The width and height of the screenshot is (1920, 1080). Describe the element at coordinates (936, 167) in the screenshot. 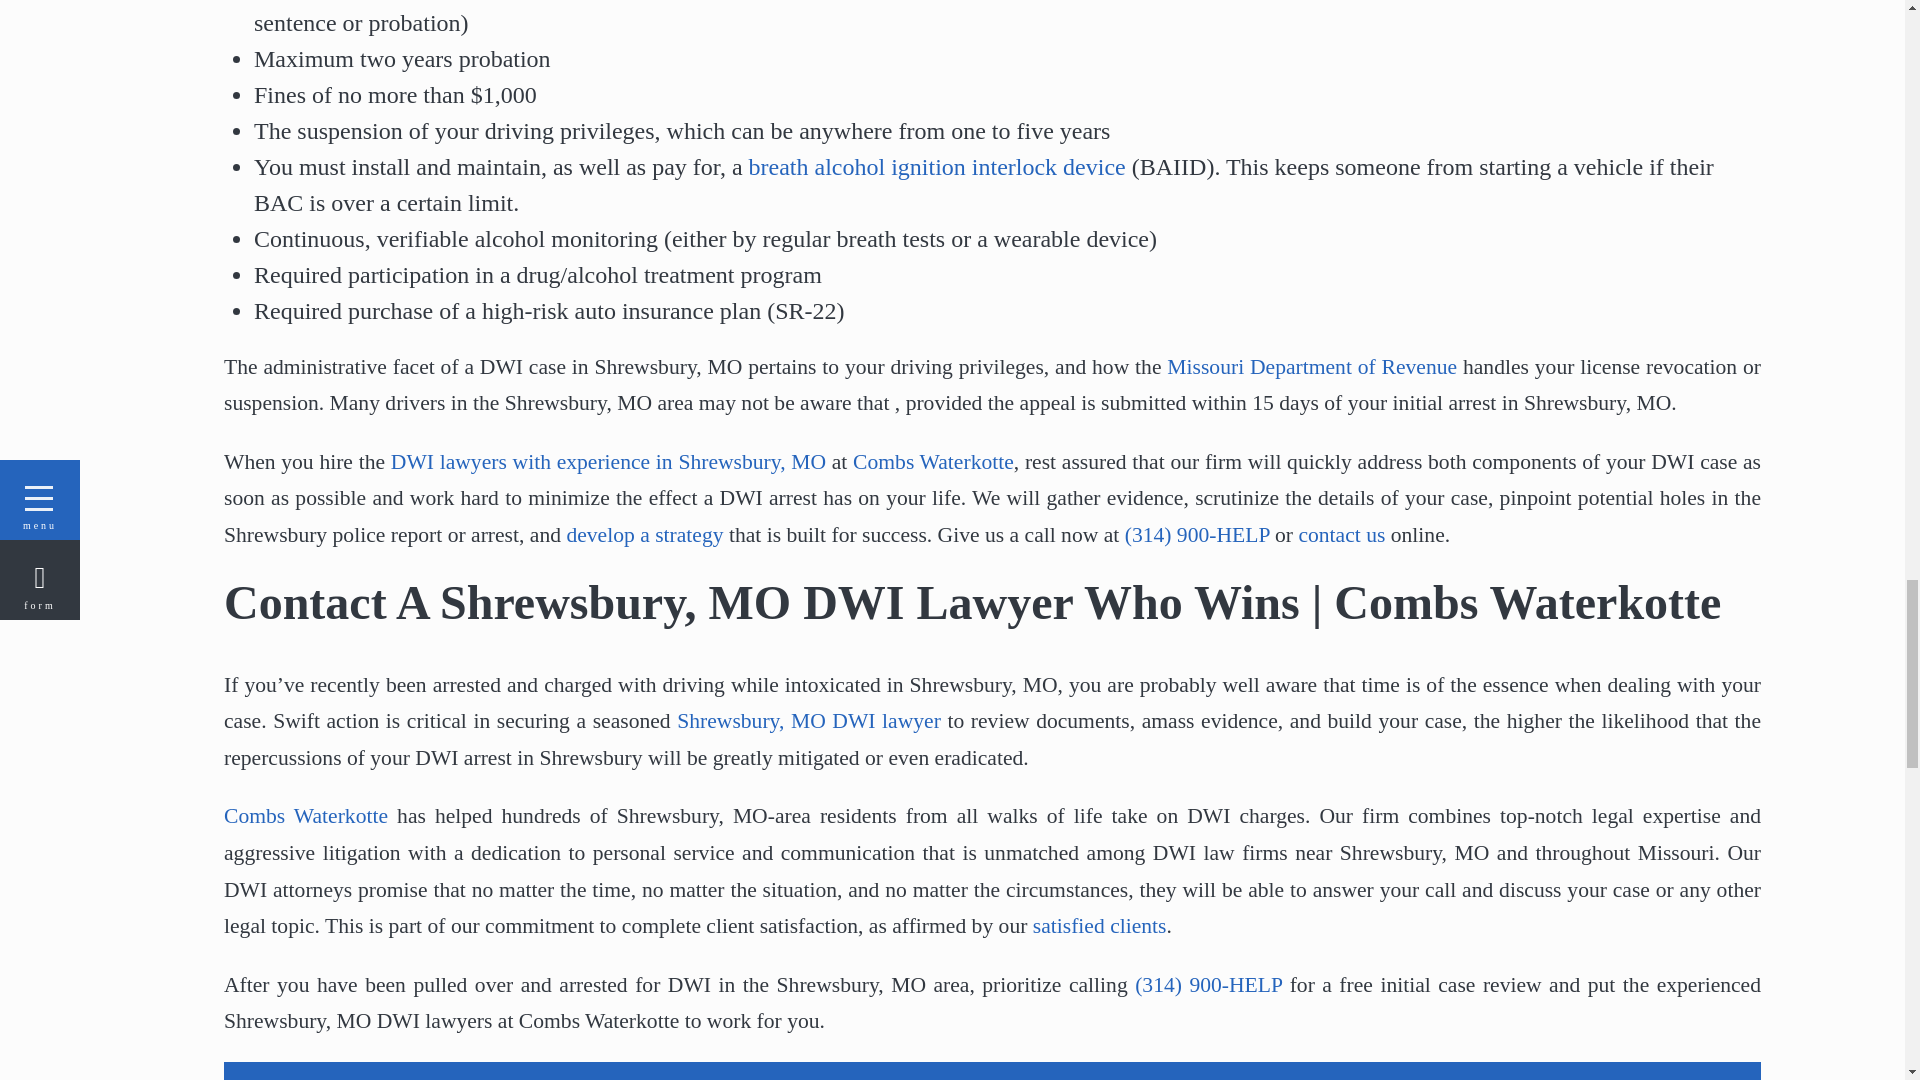

I see `breath alcohol ignition interlock device` at that location.